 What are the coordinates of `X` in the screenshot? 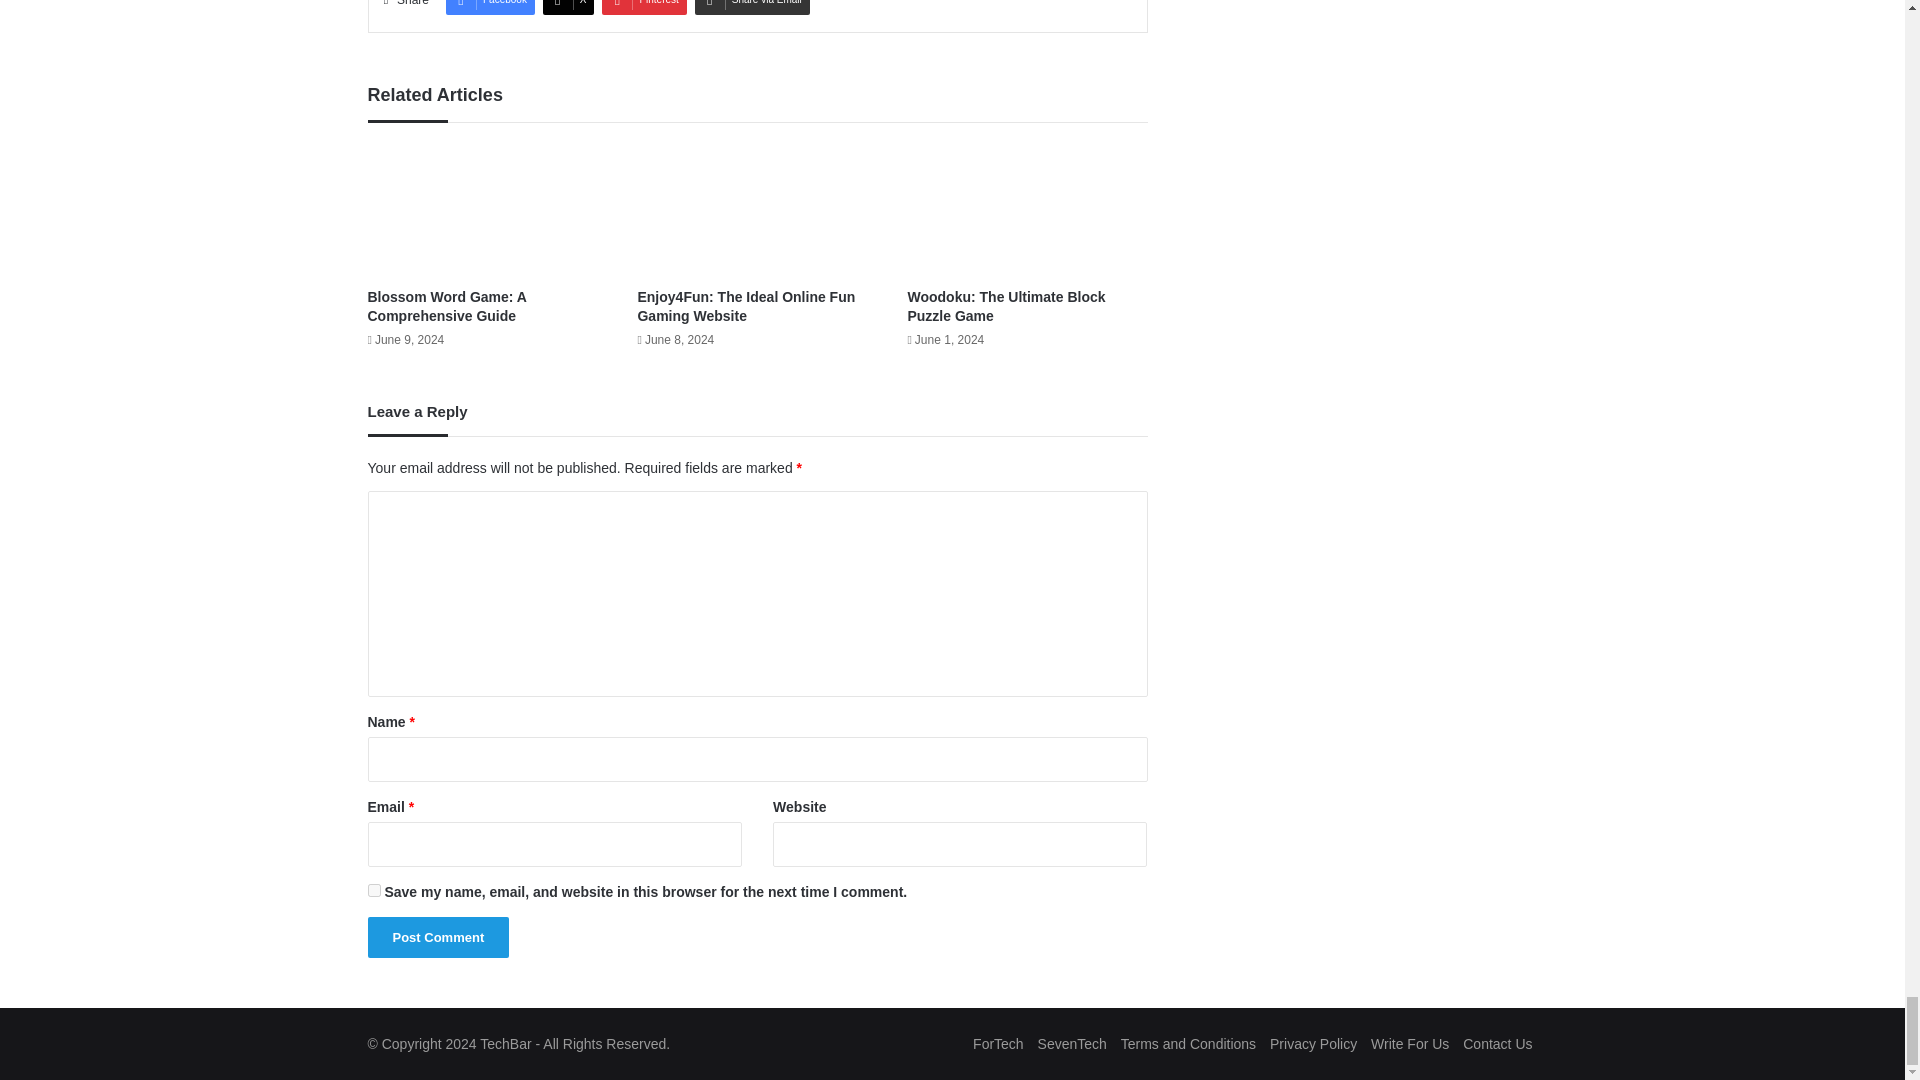 It's located at (569, 8).